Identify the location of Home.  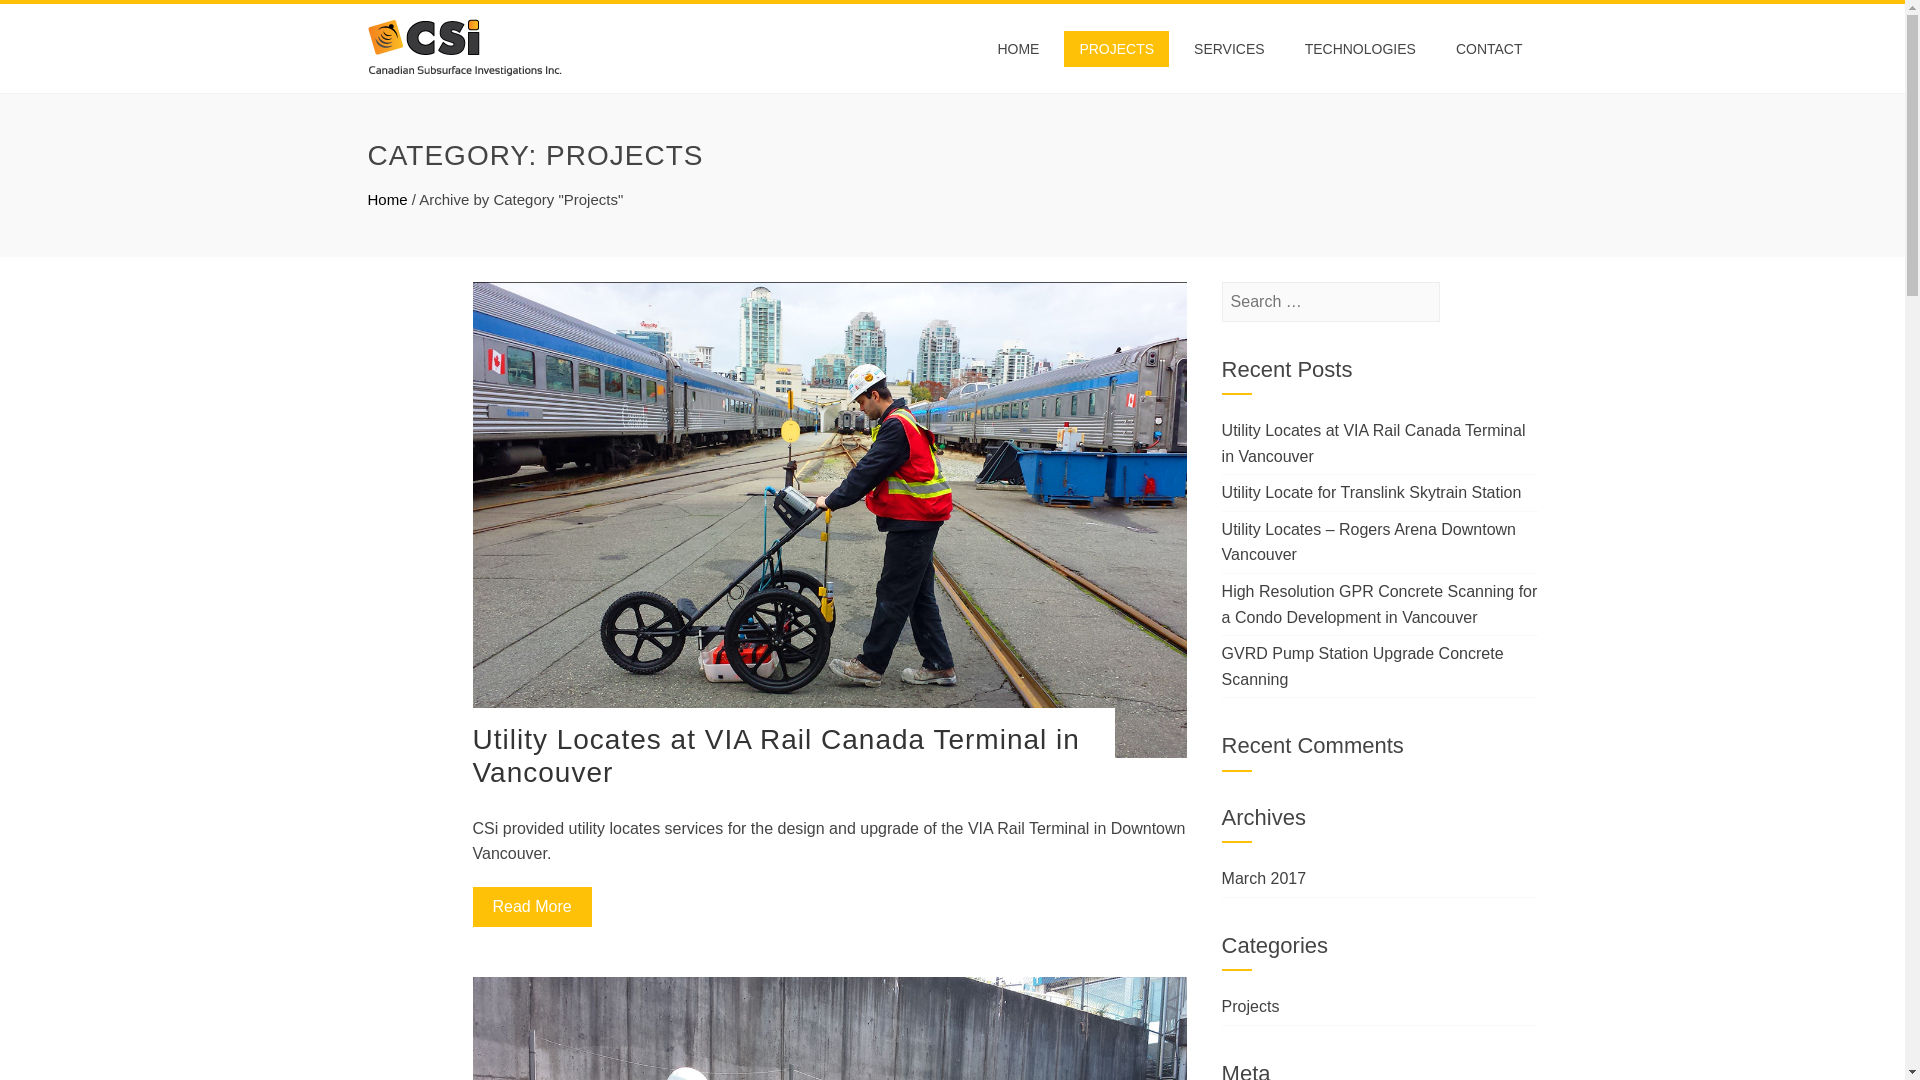
(388, 200).